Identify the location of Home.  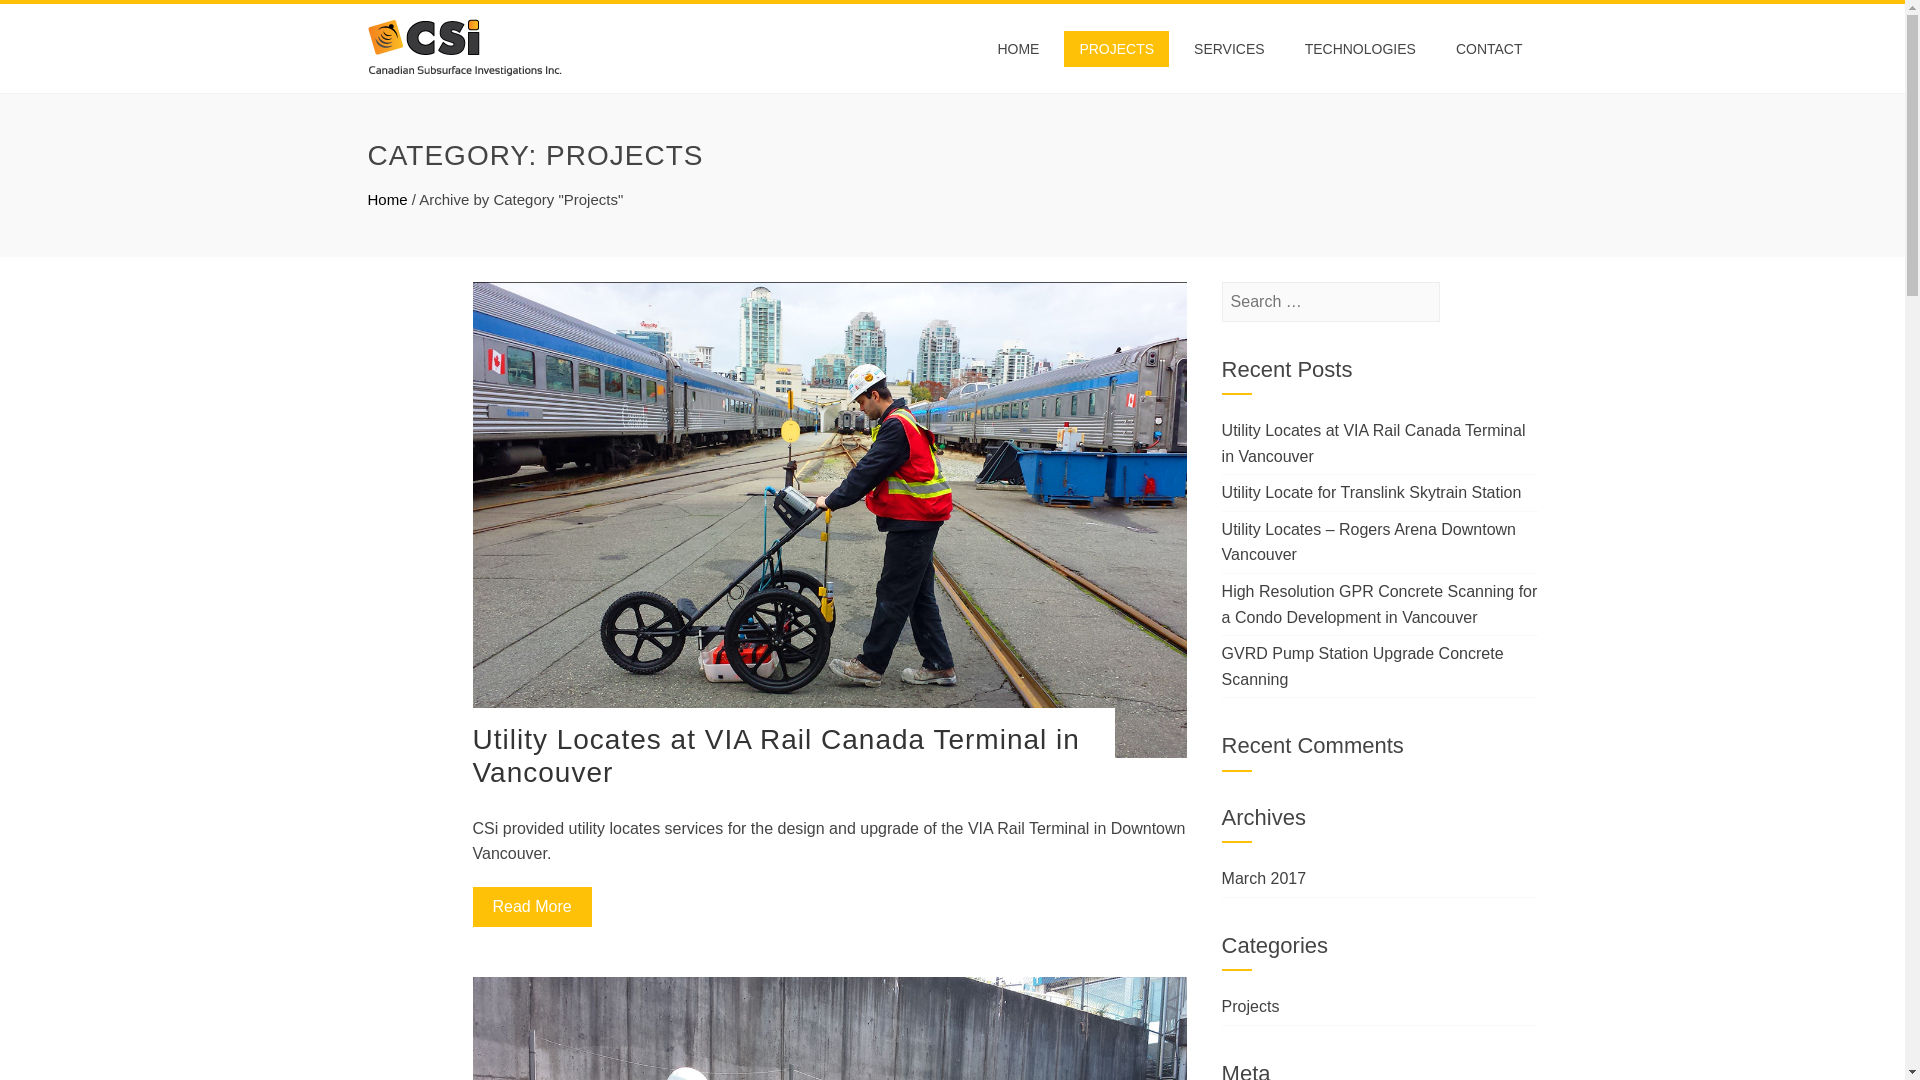
(388, 200).